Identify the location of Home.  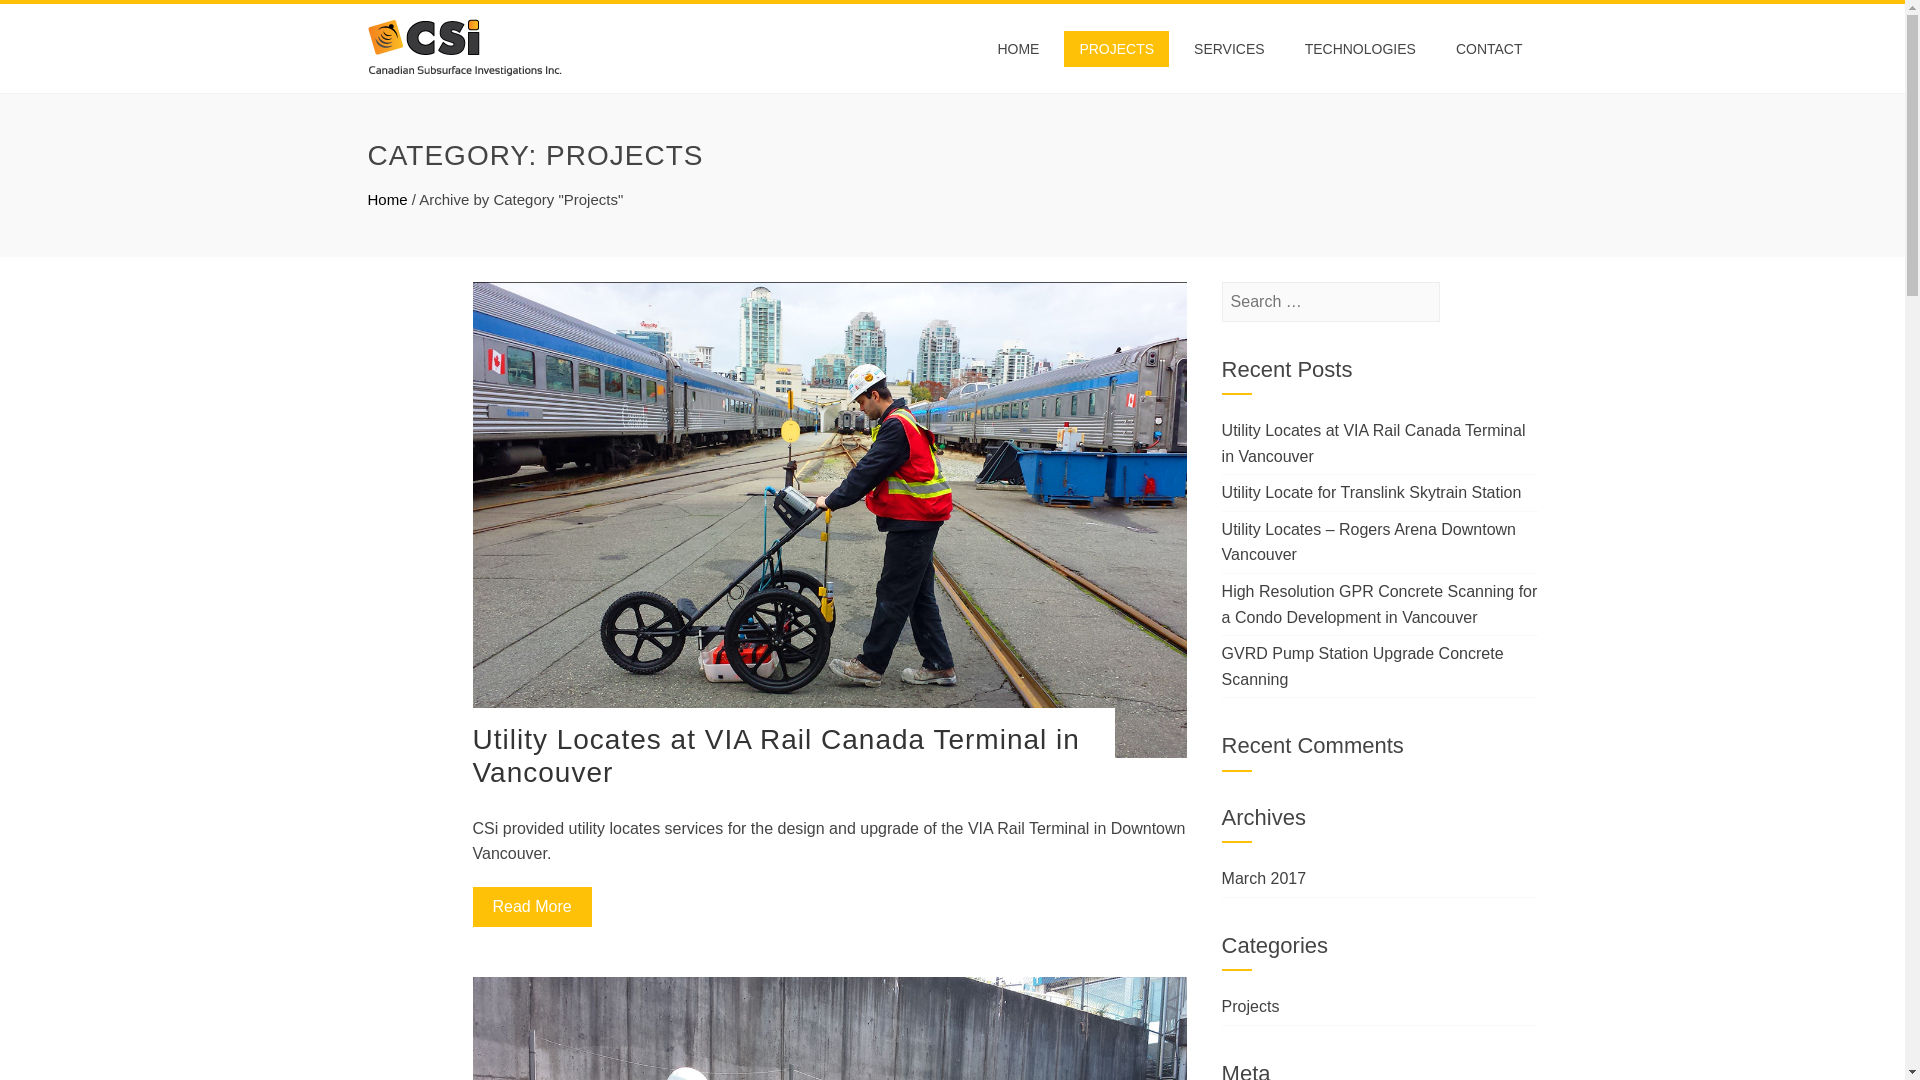
(388, 200).